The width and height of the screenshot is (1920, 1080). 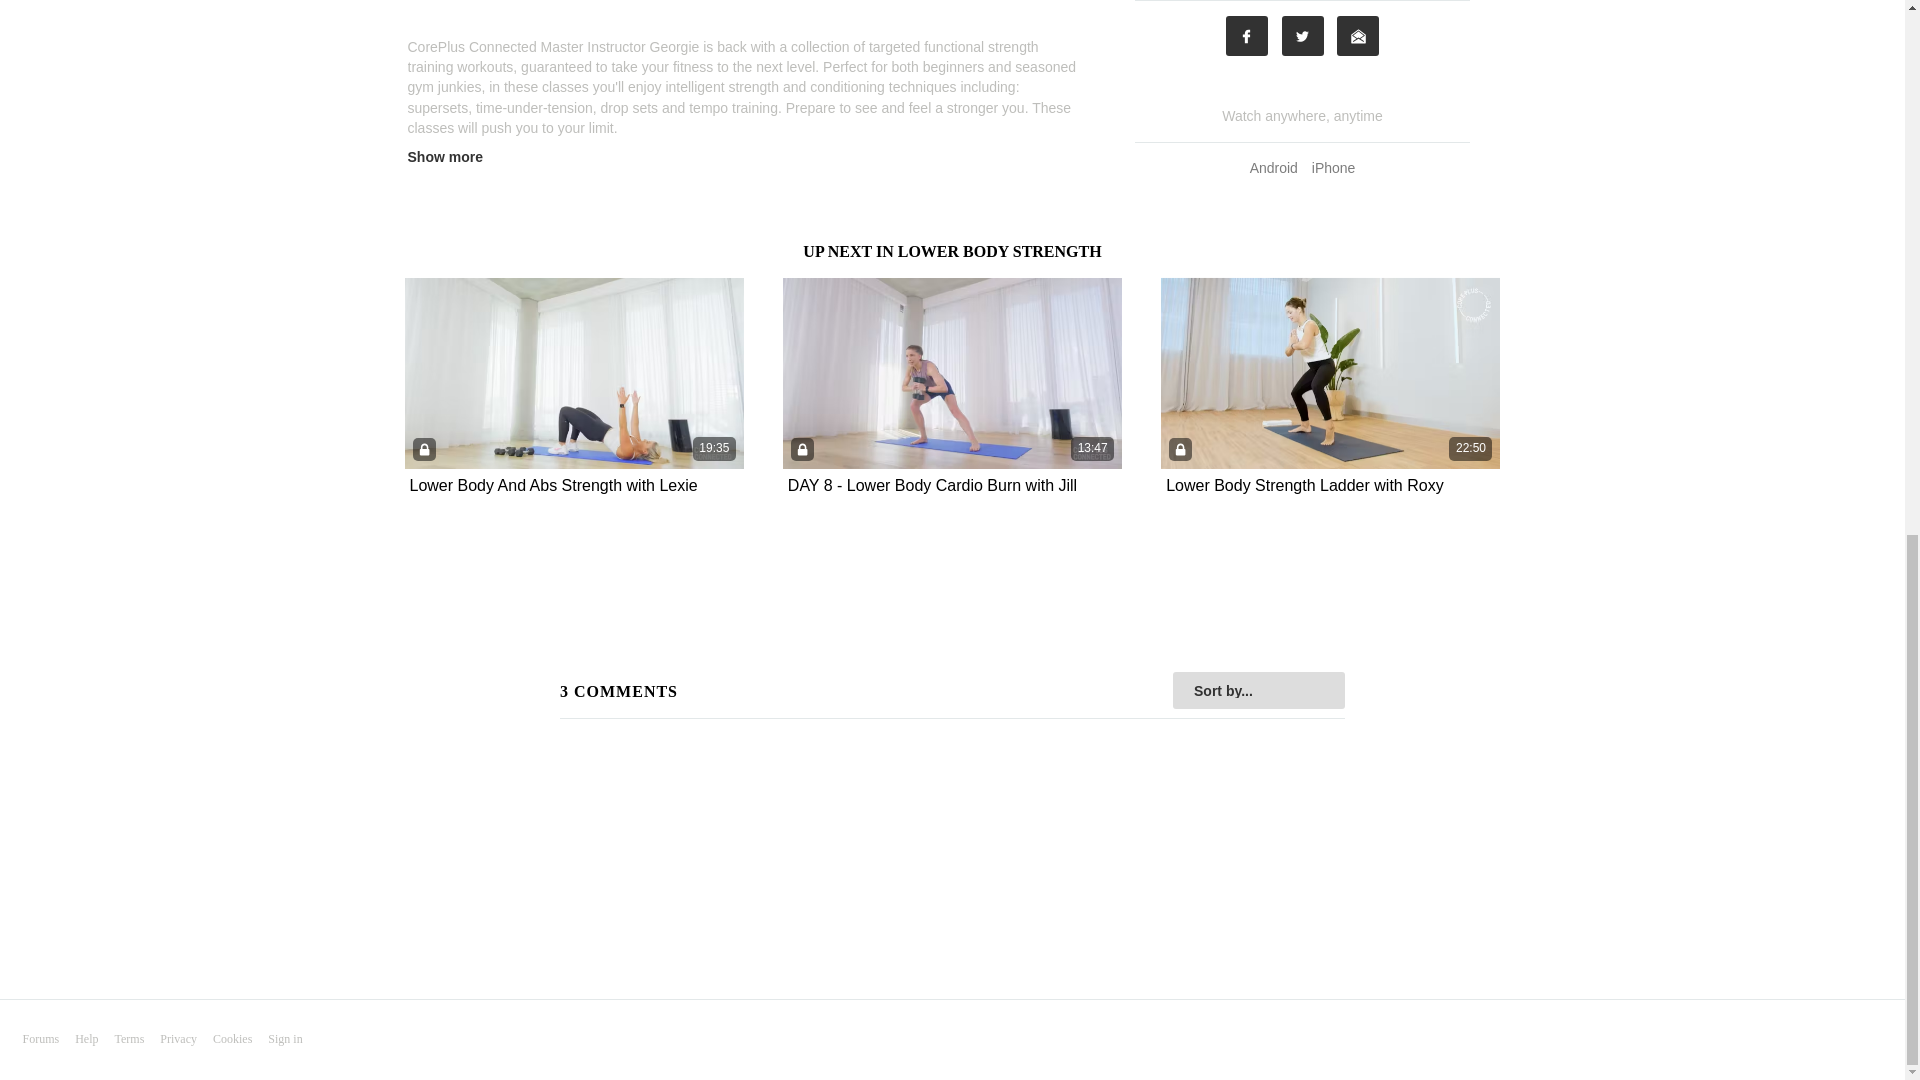 What do you see at coordinates (130, 1039) in the screenshot?
I see `Terms` at bounding box center [130, 1039].